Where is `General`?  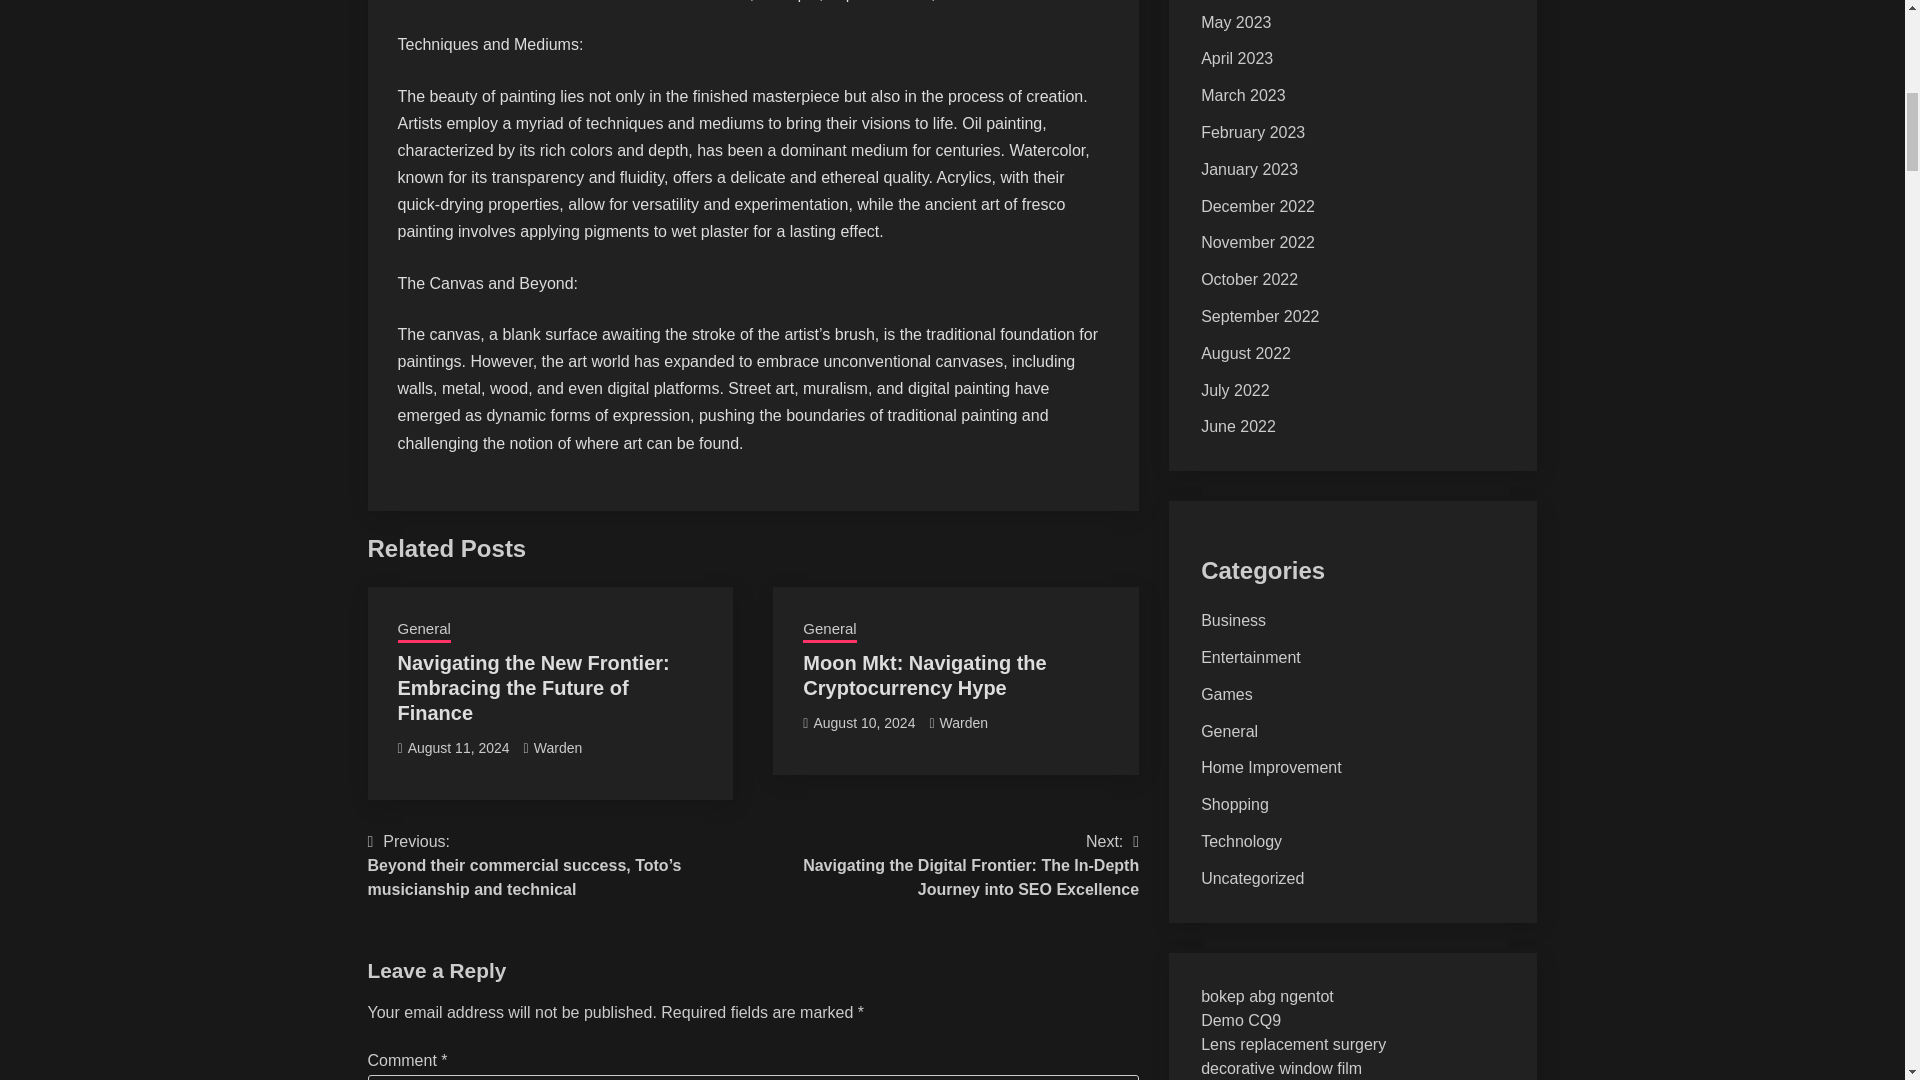
General is located at coordinates (829, 630).